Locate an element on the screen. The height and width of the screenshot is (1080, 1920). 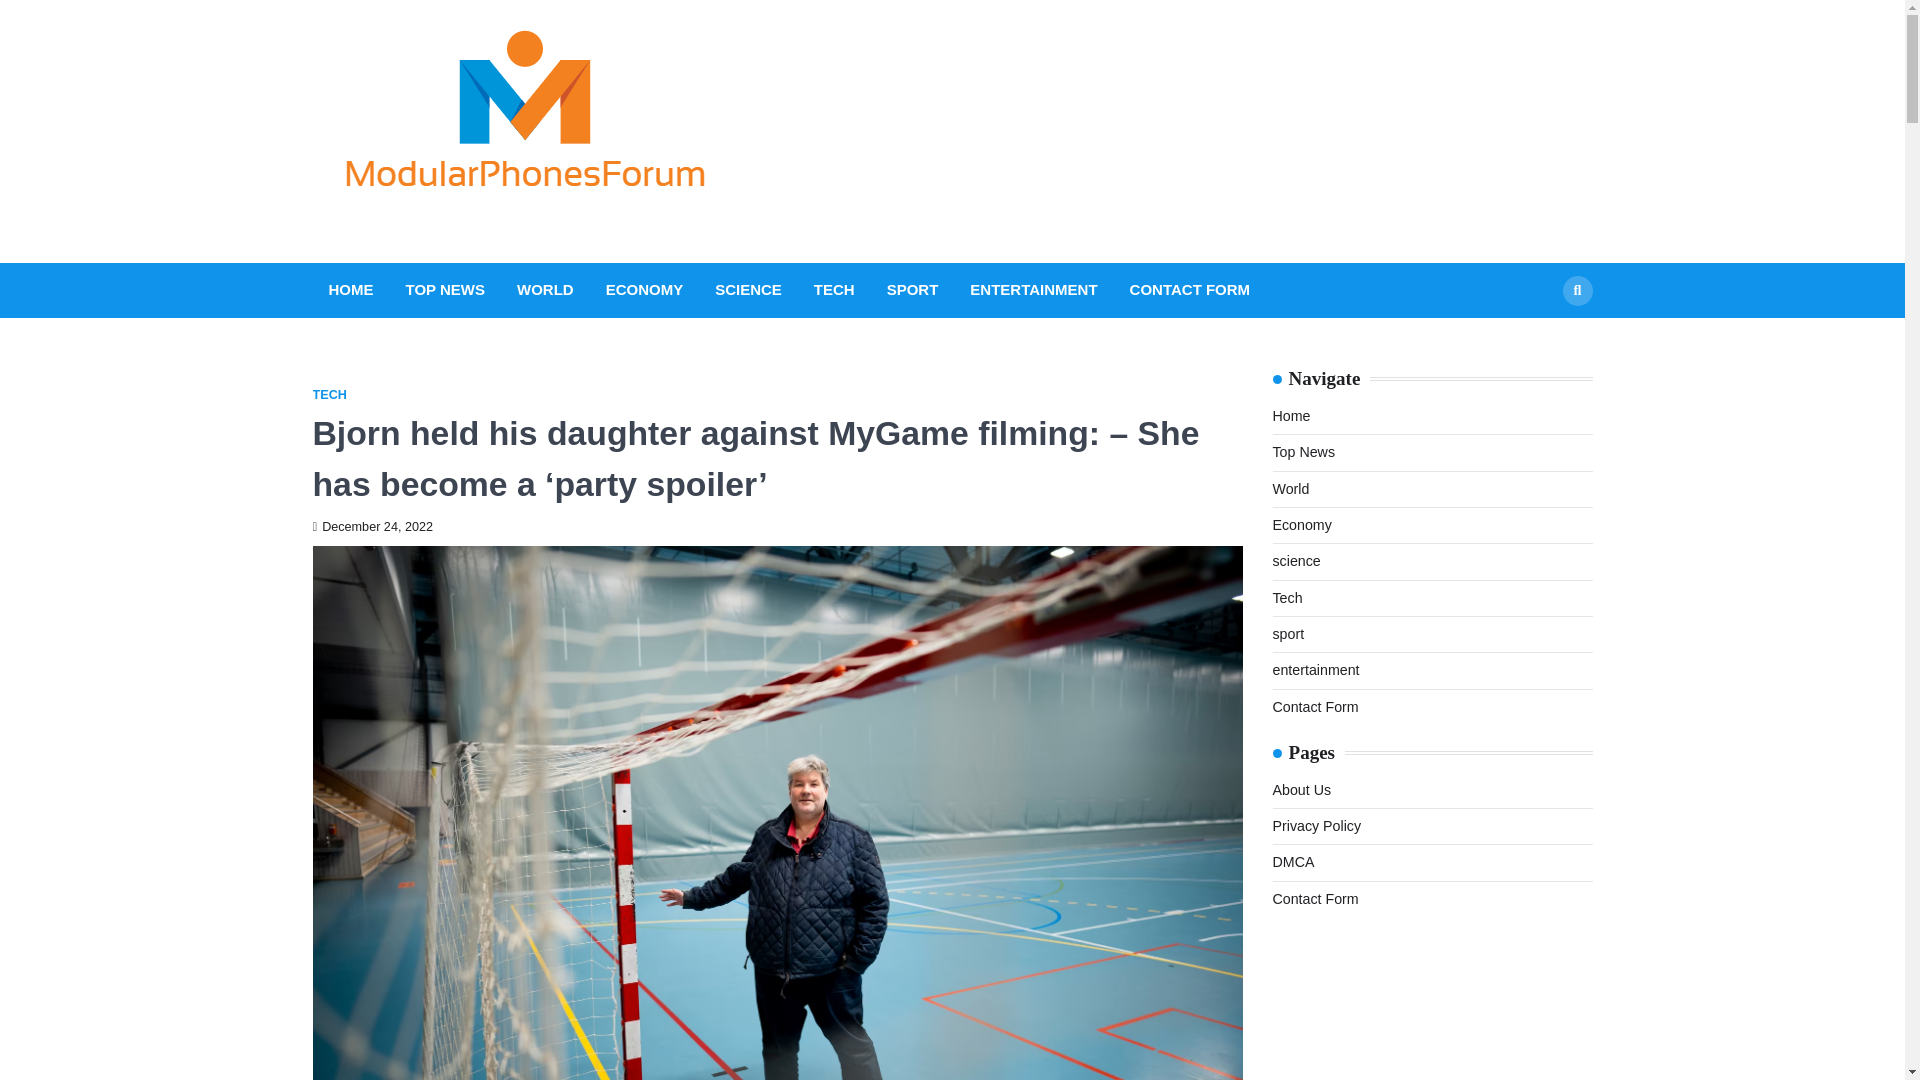
ECONOMY is located at coordinates (644, 290).